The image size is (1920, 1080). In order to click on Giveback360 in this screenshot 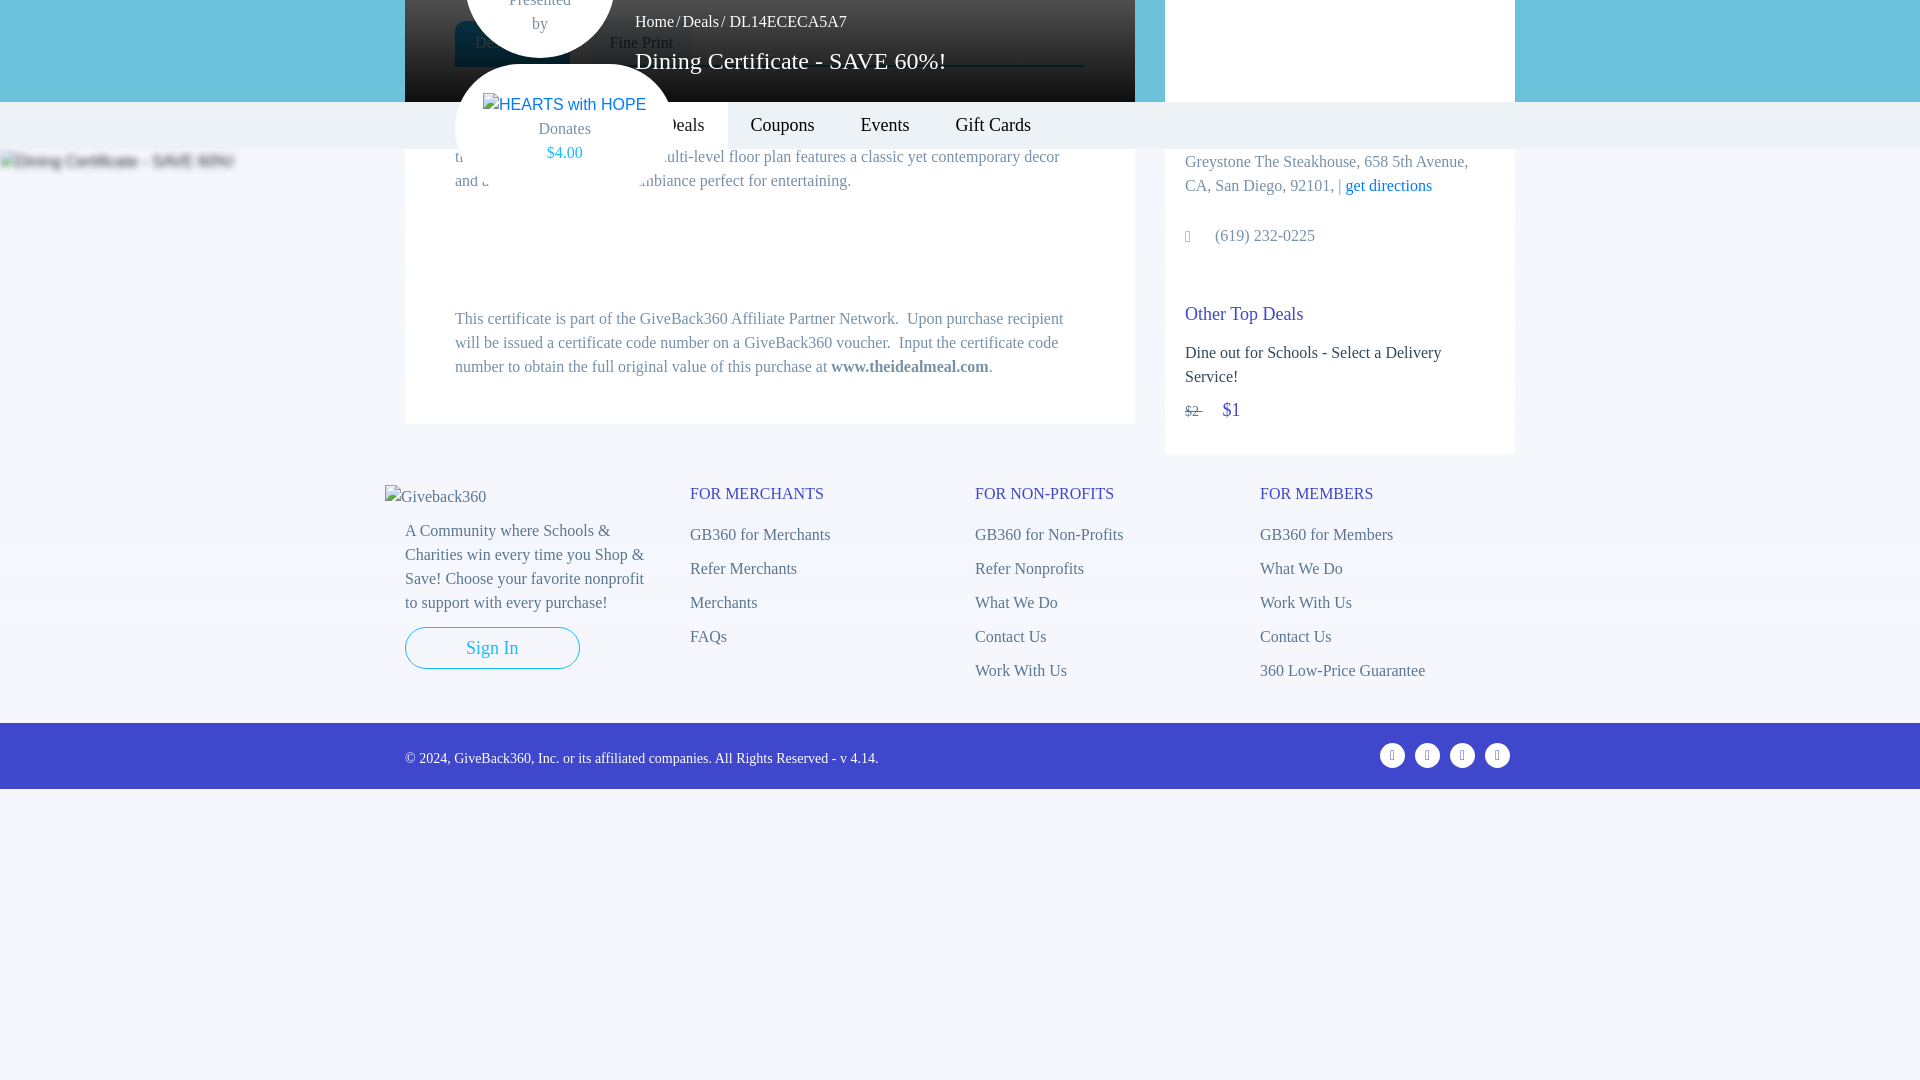, I will do `click(460, 43)`.